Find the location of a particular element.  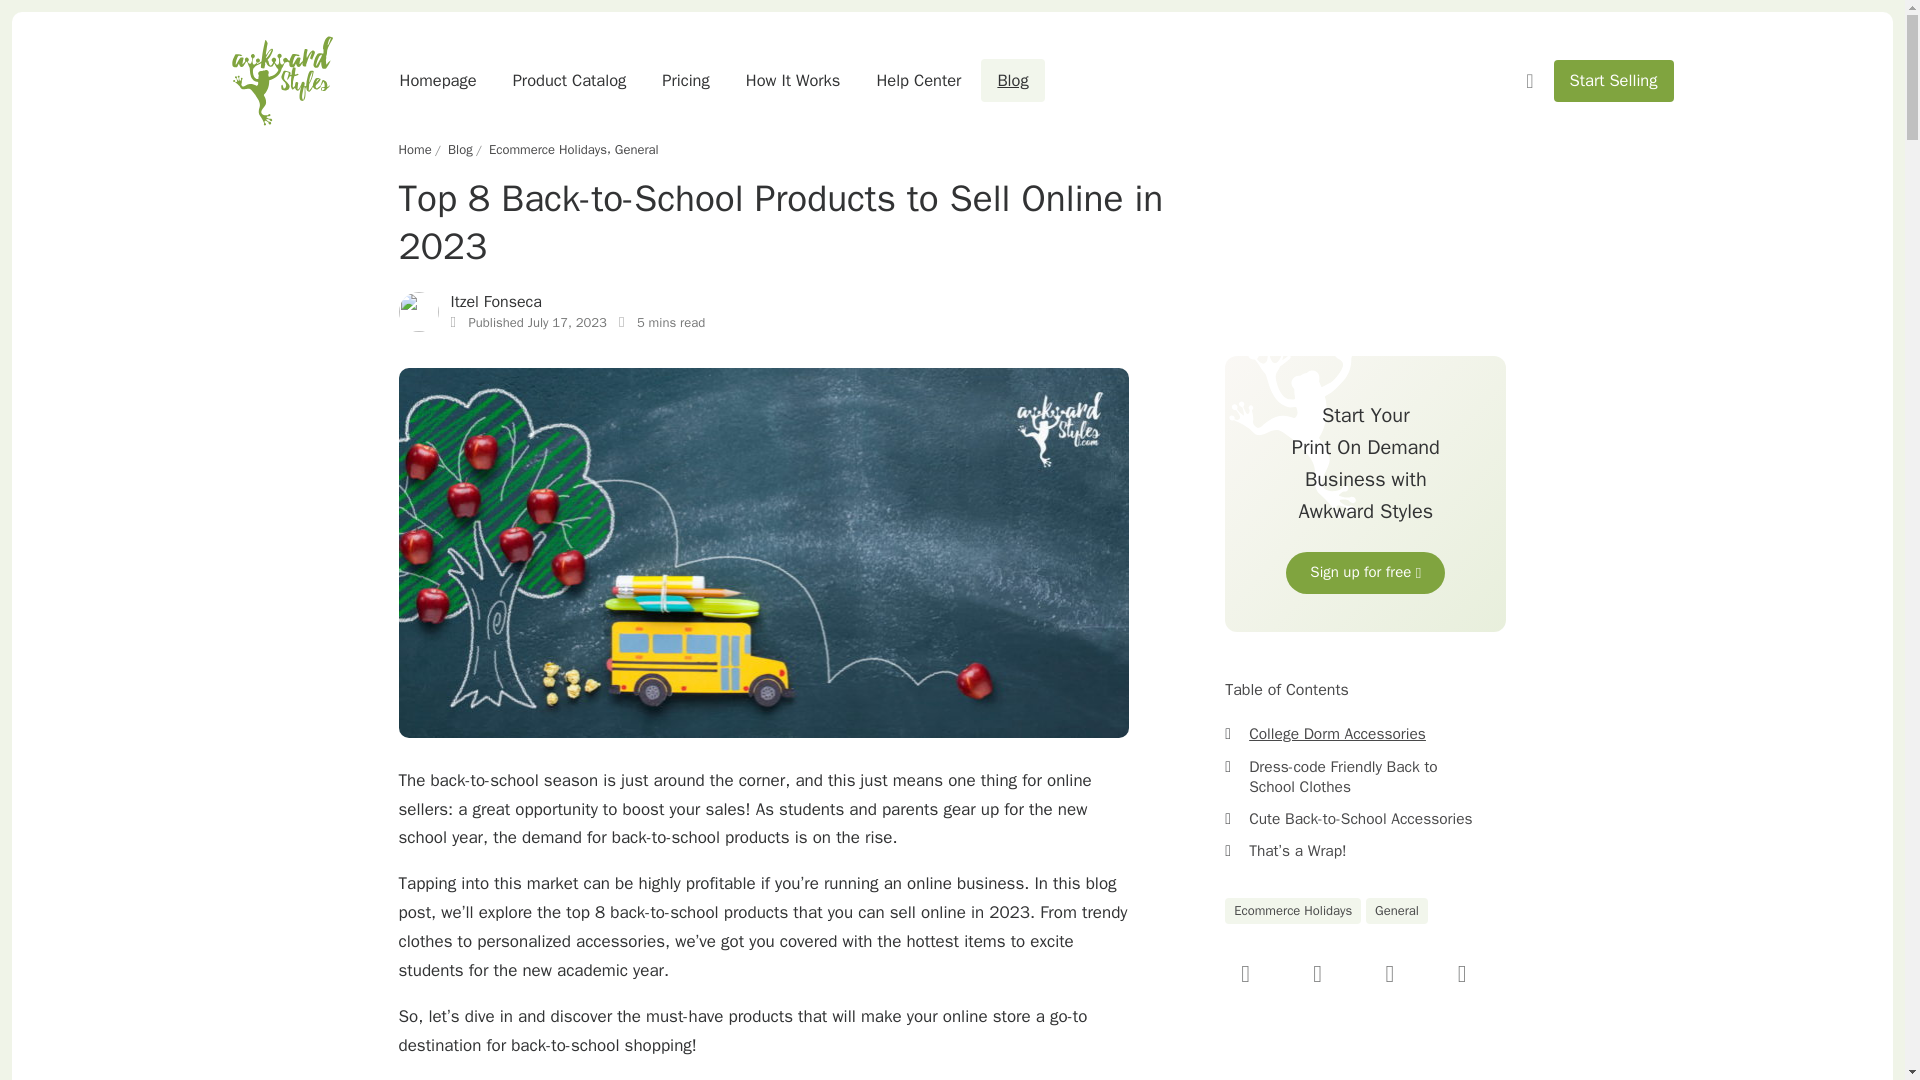

Help Center is located at coordinates (918, 80).